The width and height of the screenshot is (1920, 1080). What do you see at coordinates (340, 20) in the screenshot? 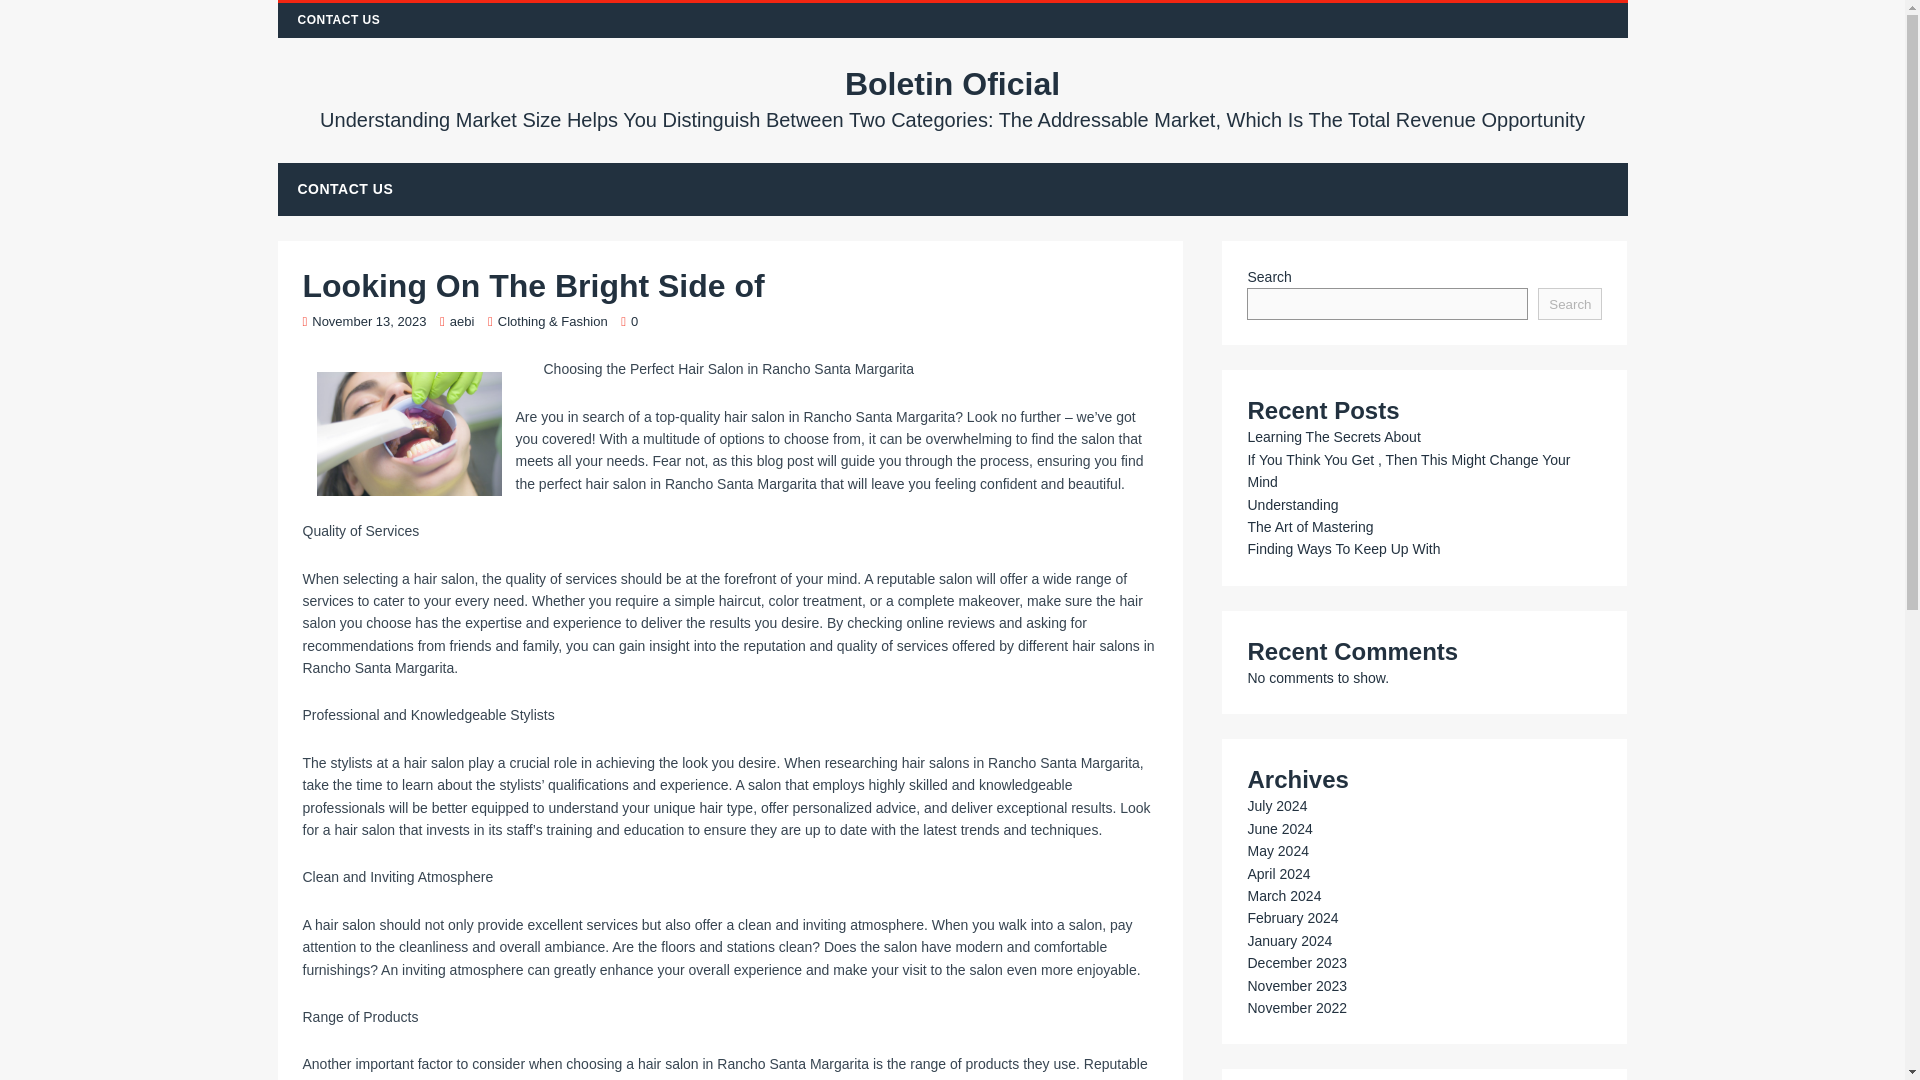
I see `CONTACT US` at bounding box center [340, 20].